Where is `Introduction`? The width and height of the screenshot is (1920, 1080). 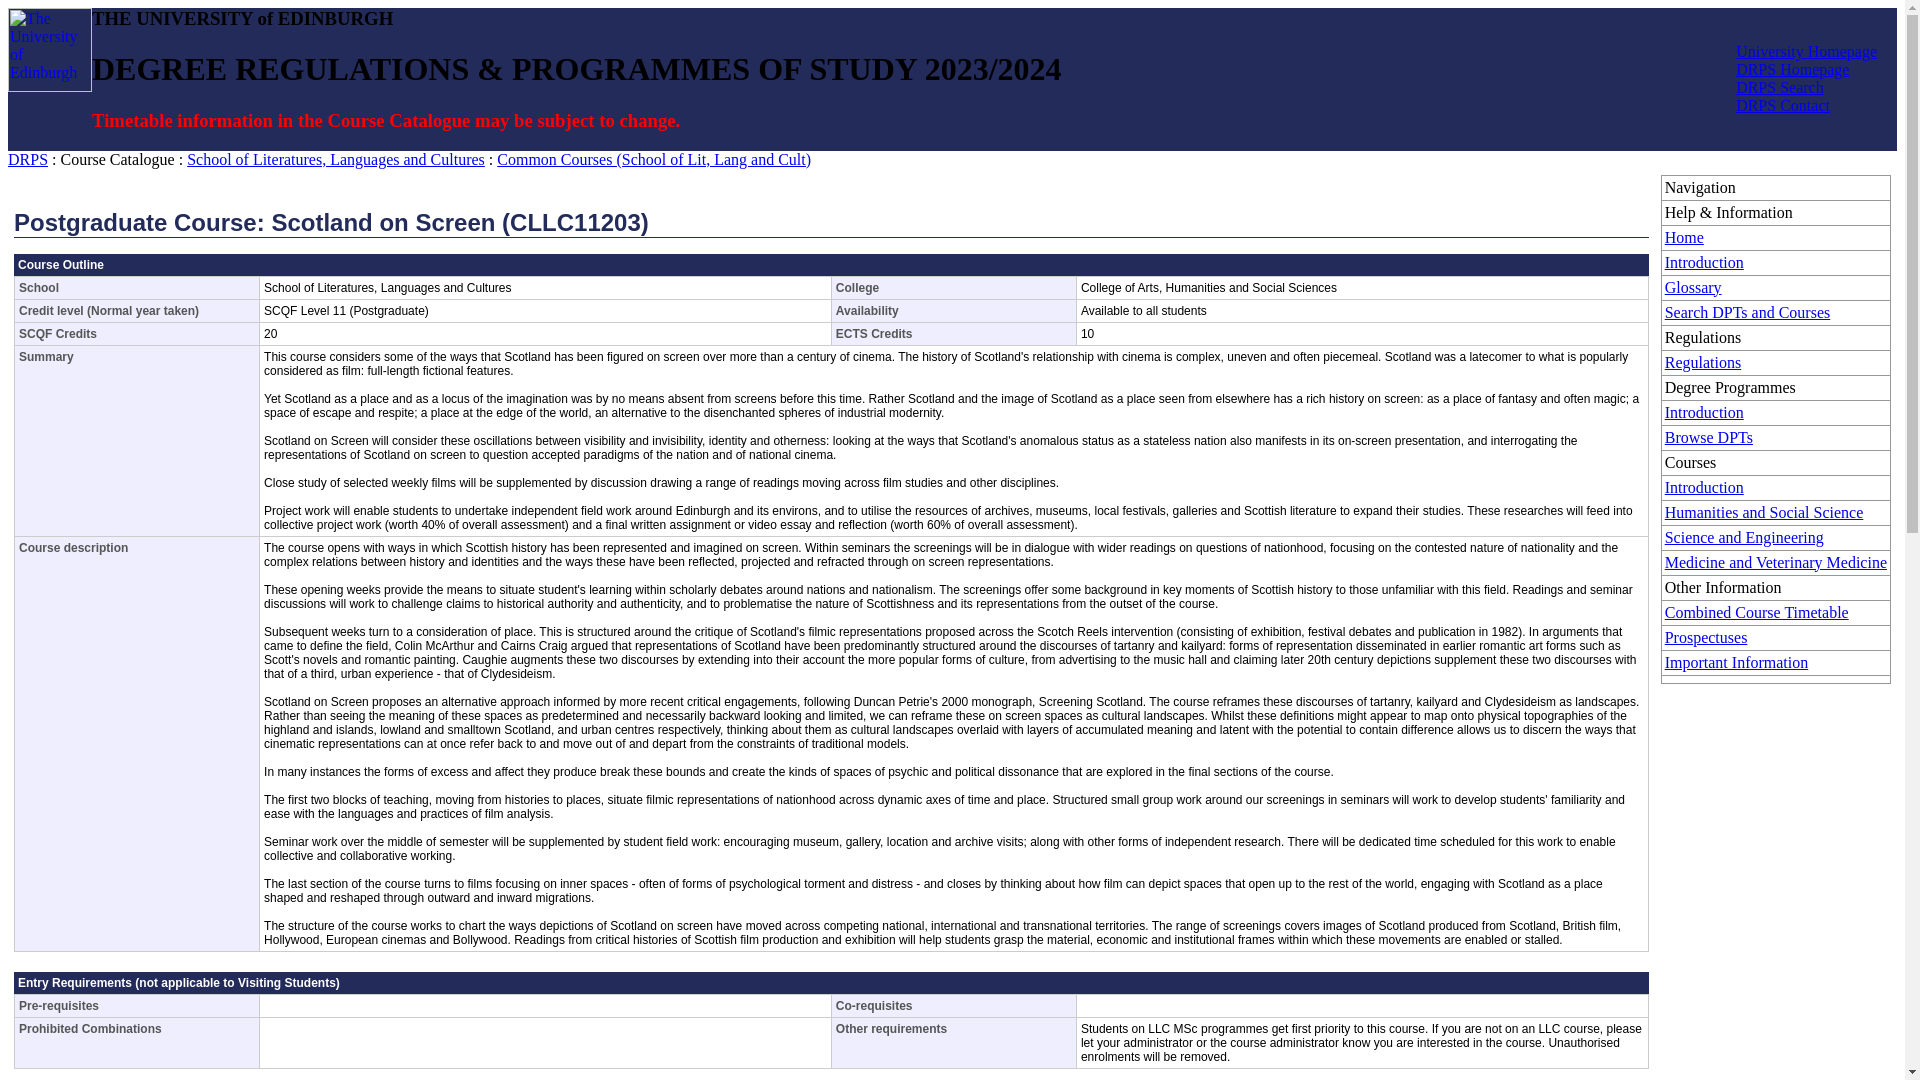
Introduction is located at coordinates (1704, 412).